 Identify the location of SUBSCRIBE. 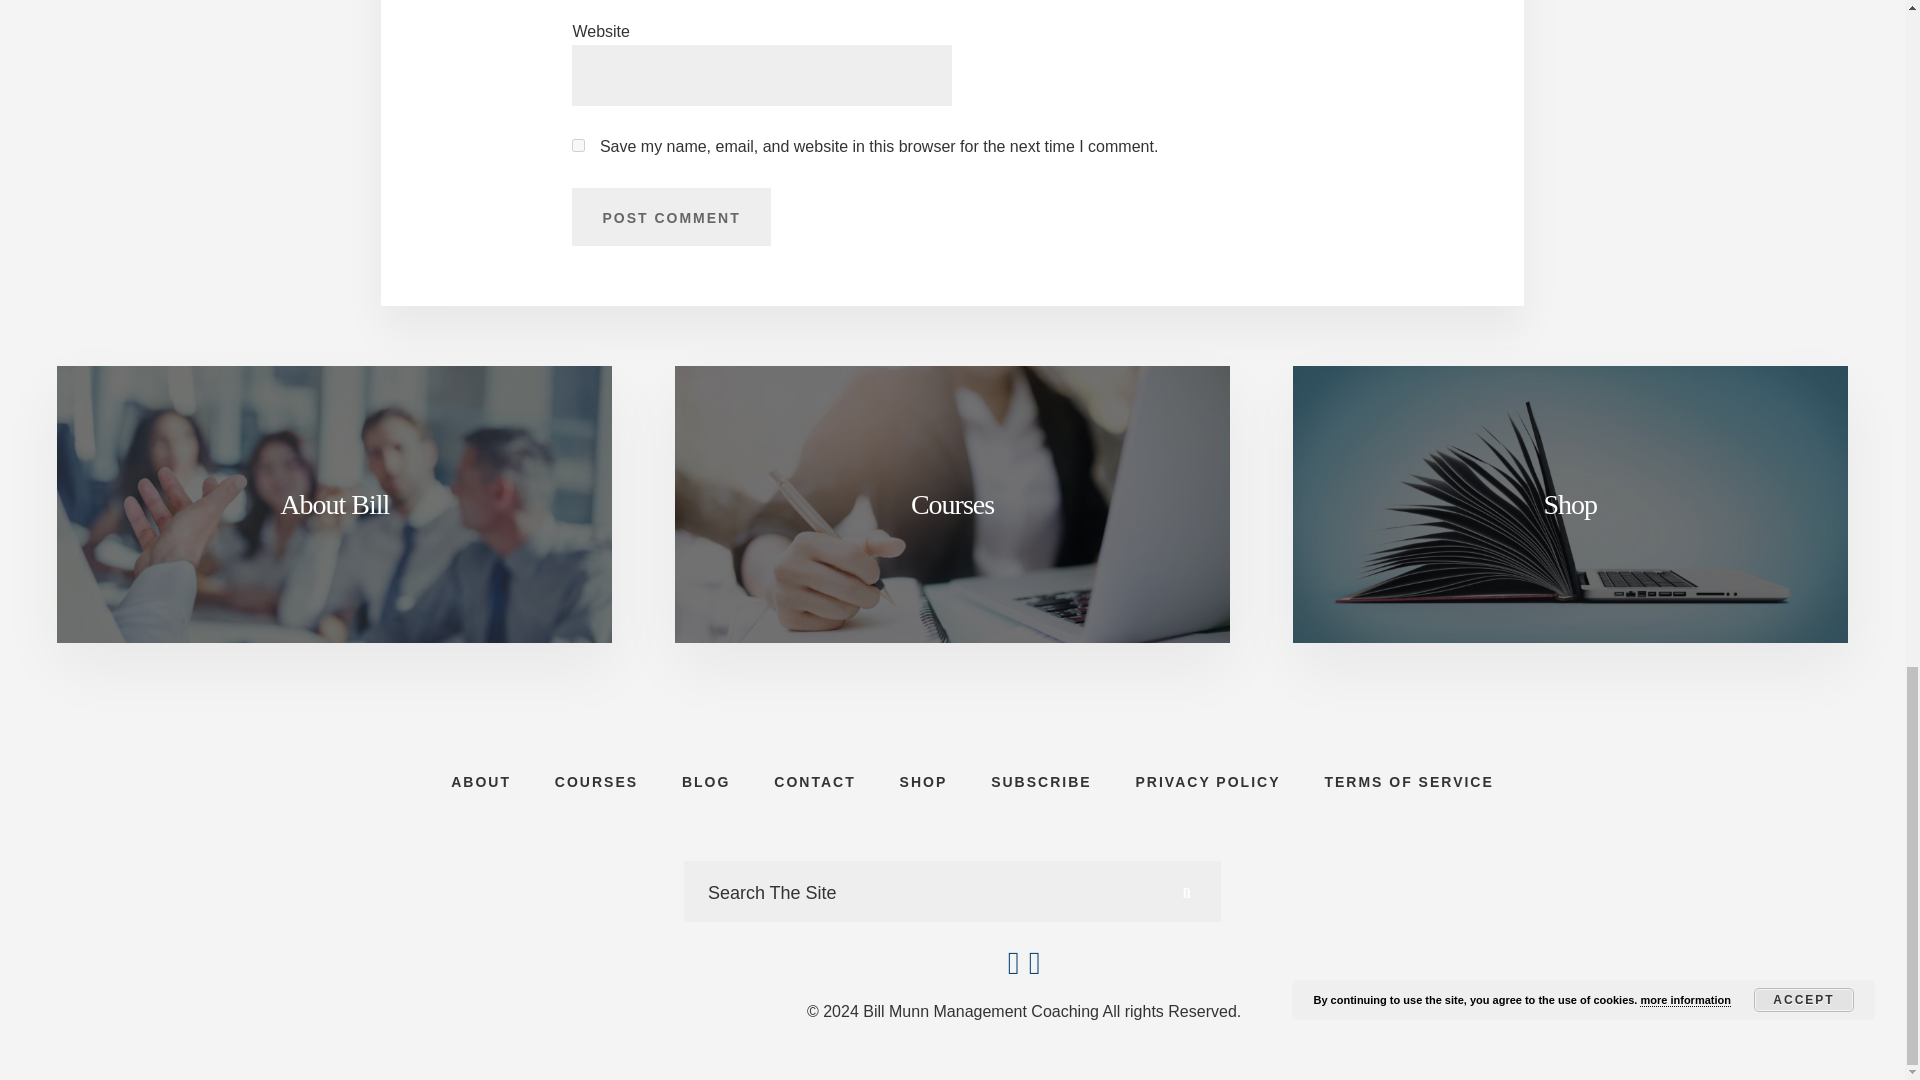
(1041, 782).